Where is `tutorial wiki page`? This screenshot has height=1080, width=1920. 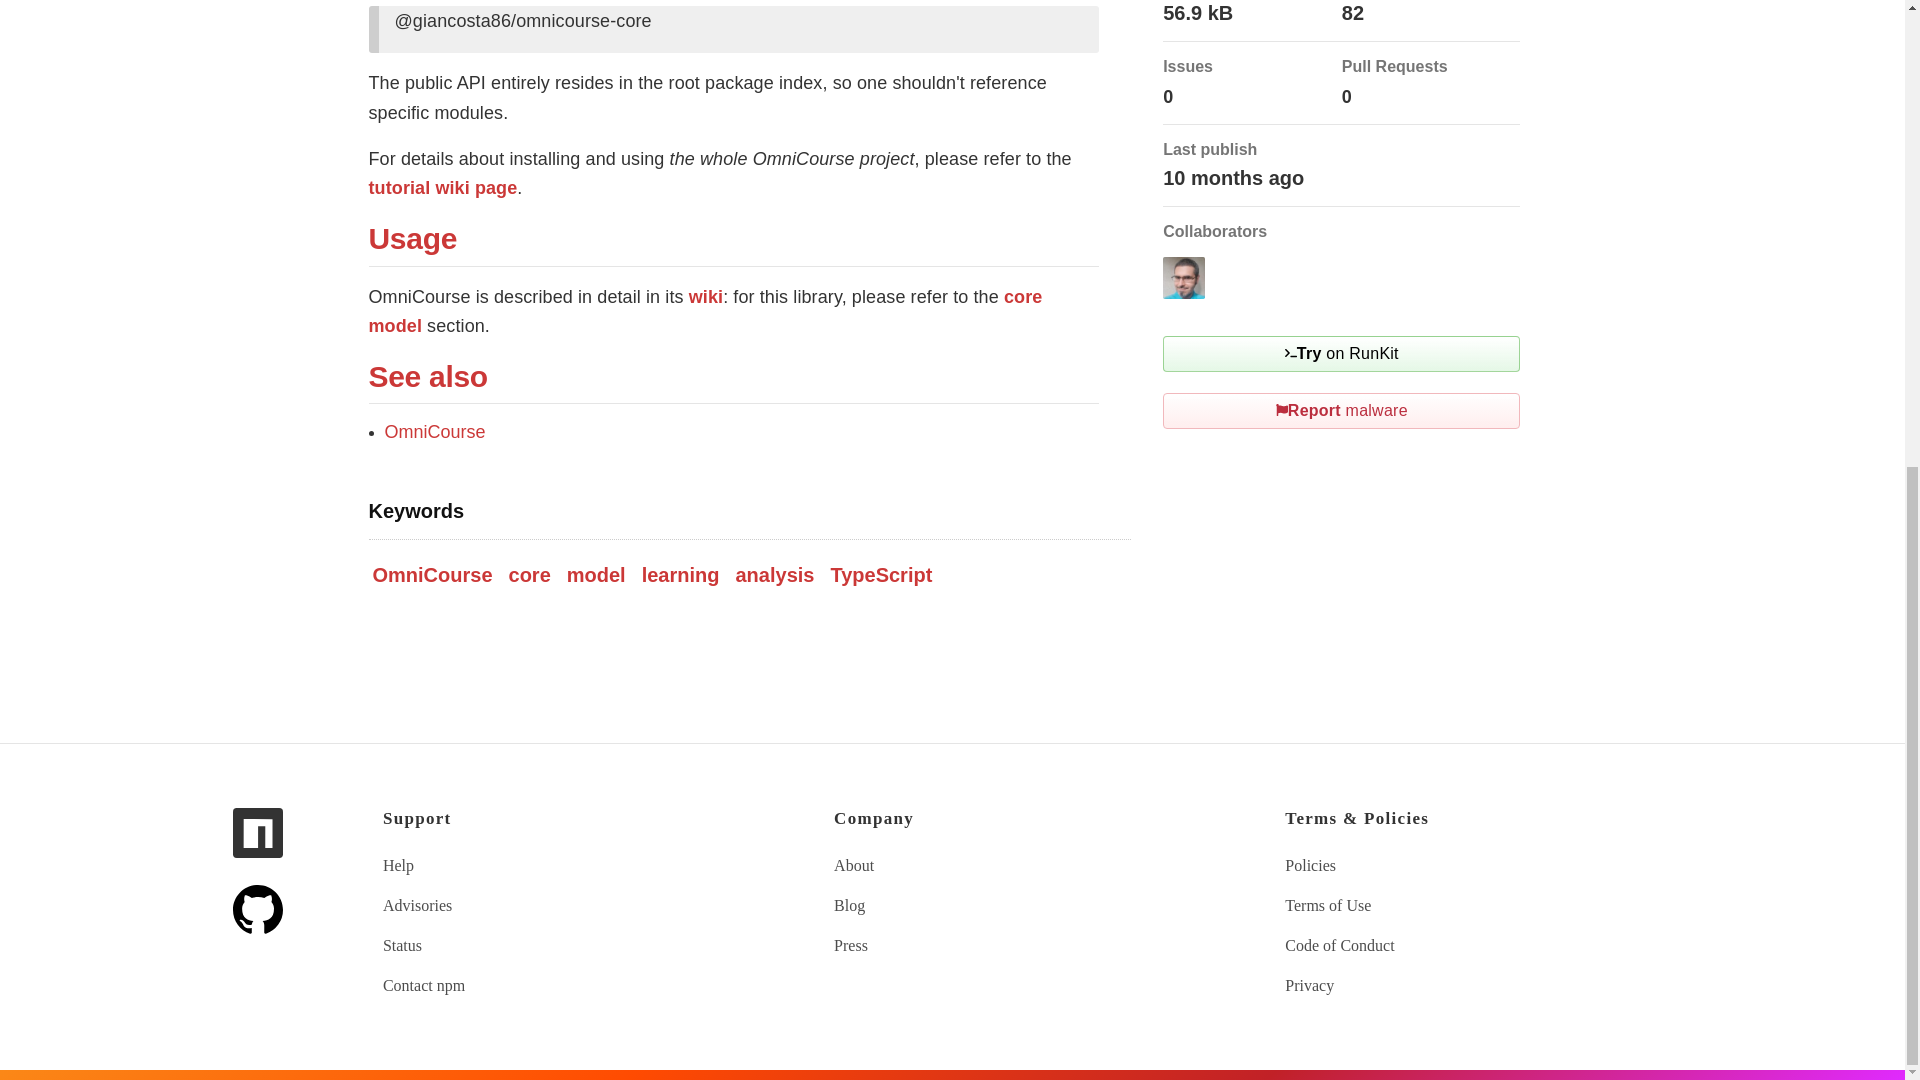 tutorial wiki page is located at coordinates (442, 188).